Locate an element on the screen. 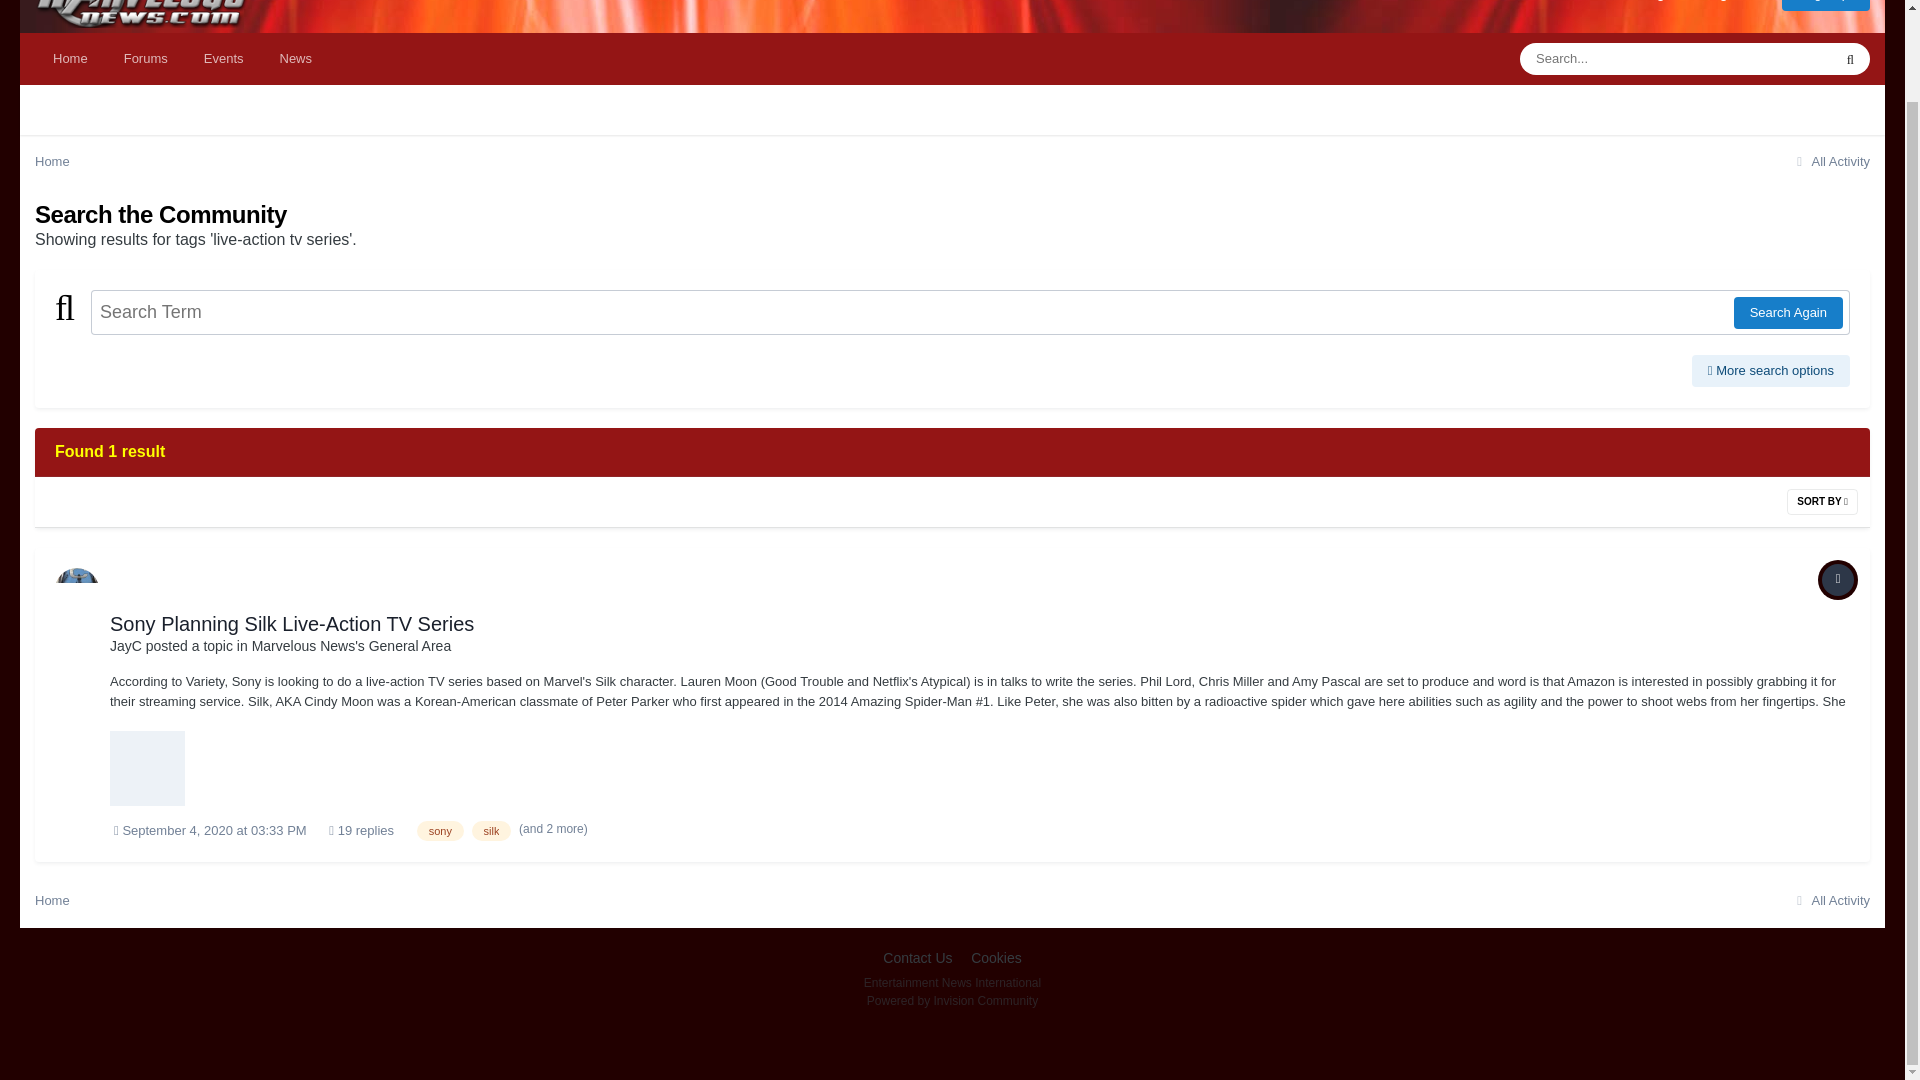  Sign Up is located at coordinates (1826, 4).